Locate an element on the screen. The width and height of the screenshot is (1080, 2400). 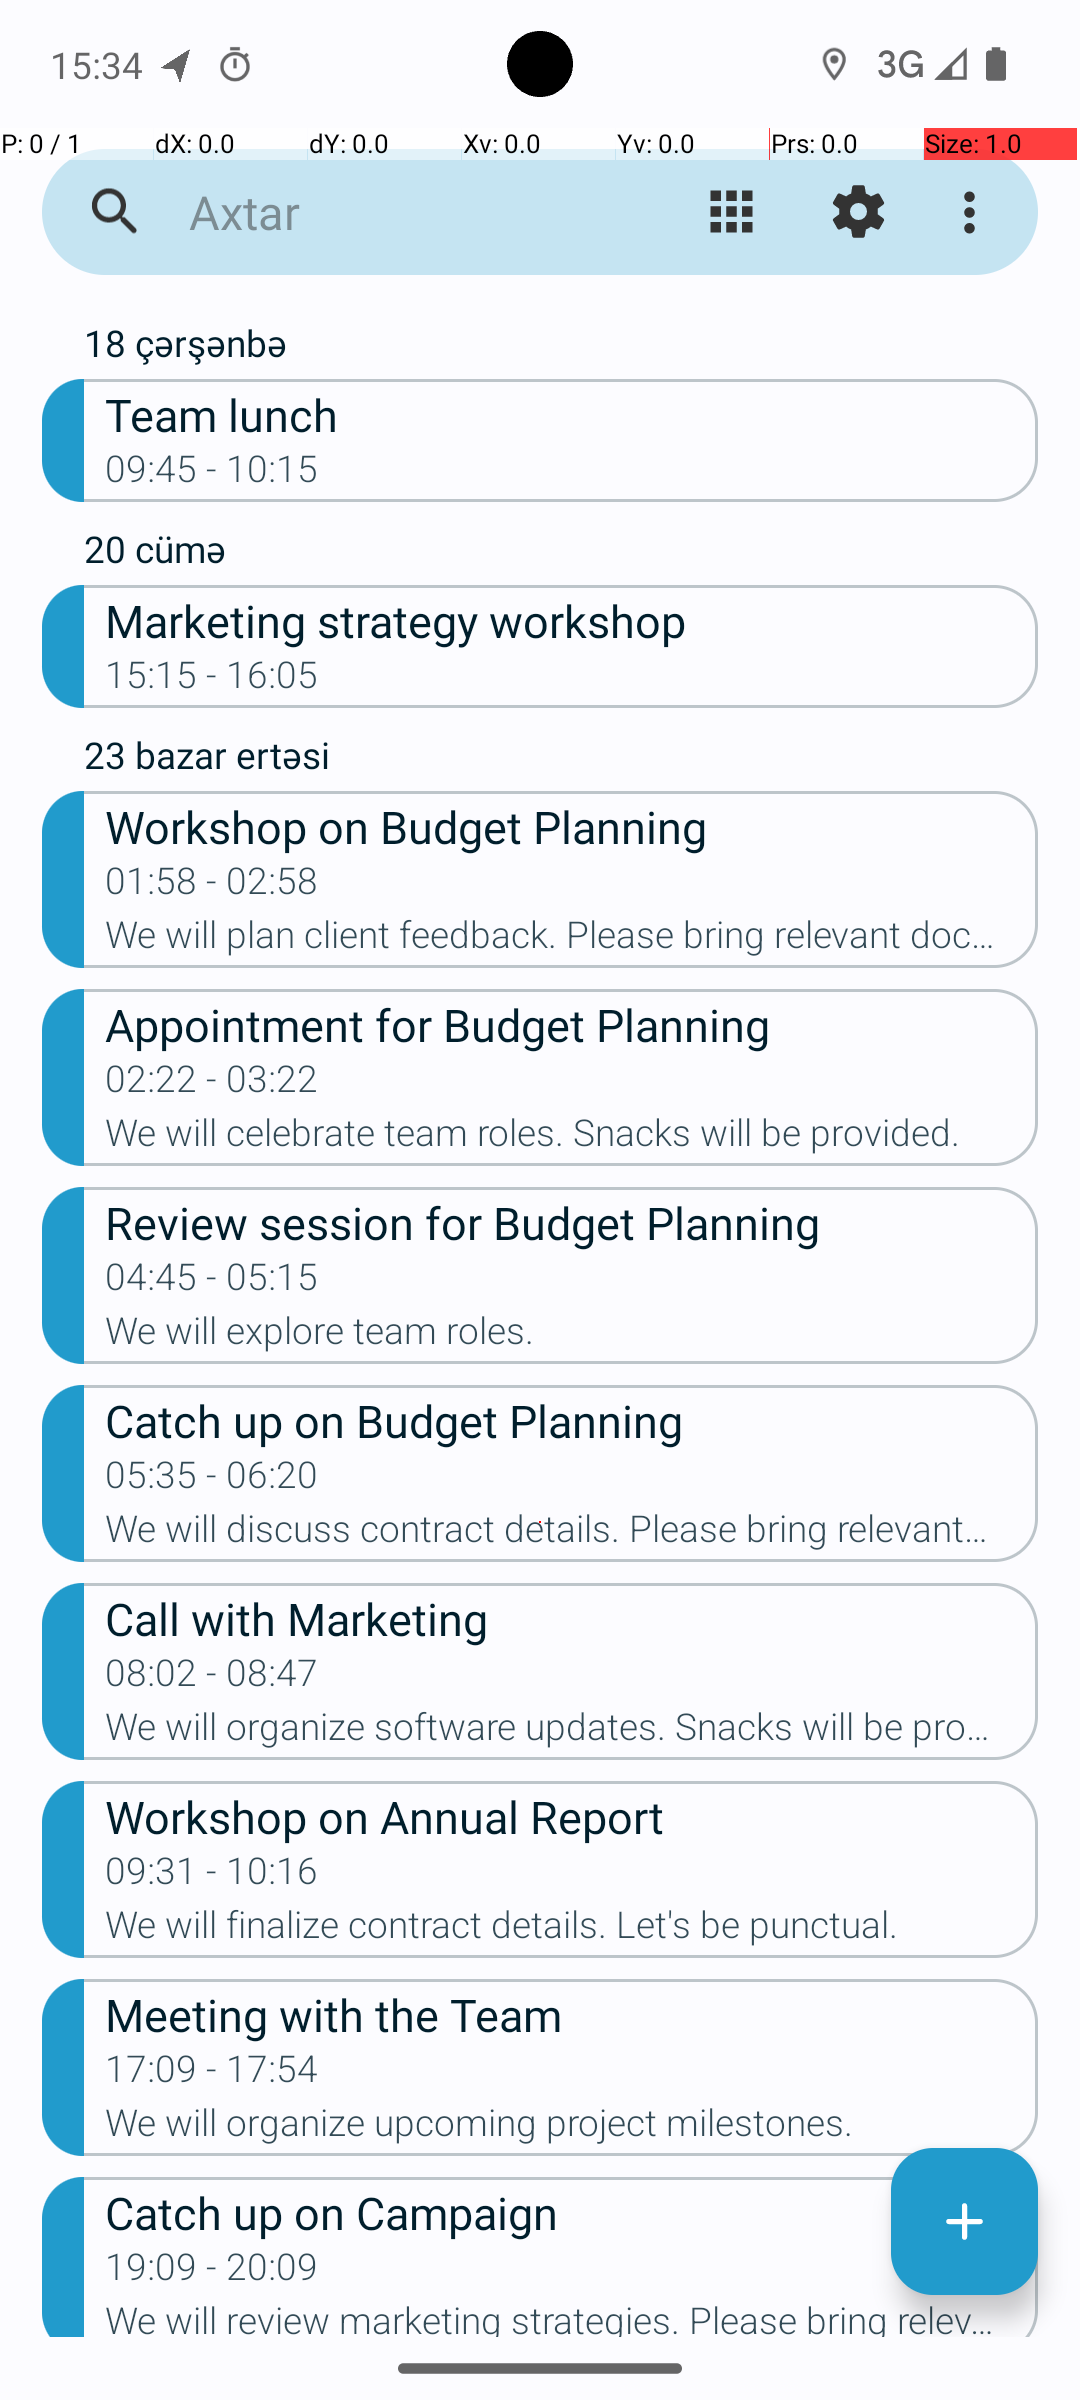
We will explore team roles. is located at coordinates (572, 1336).